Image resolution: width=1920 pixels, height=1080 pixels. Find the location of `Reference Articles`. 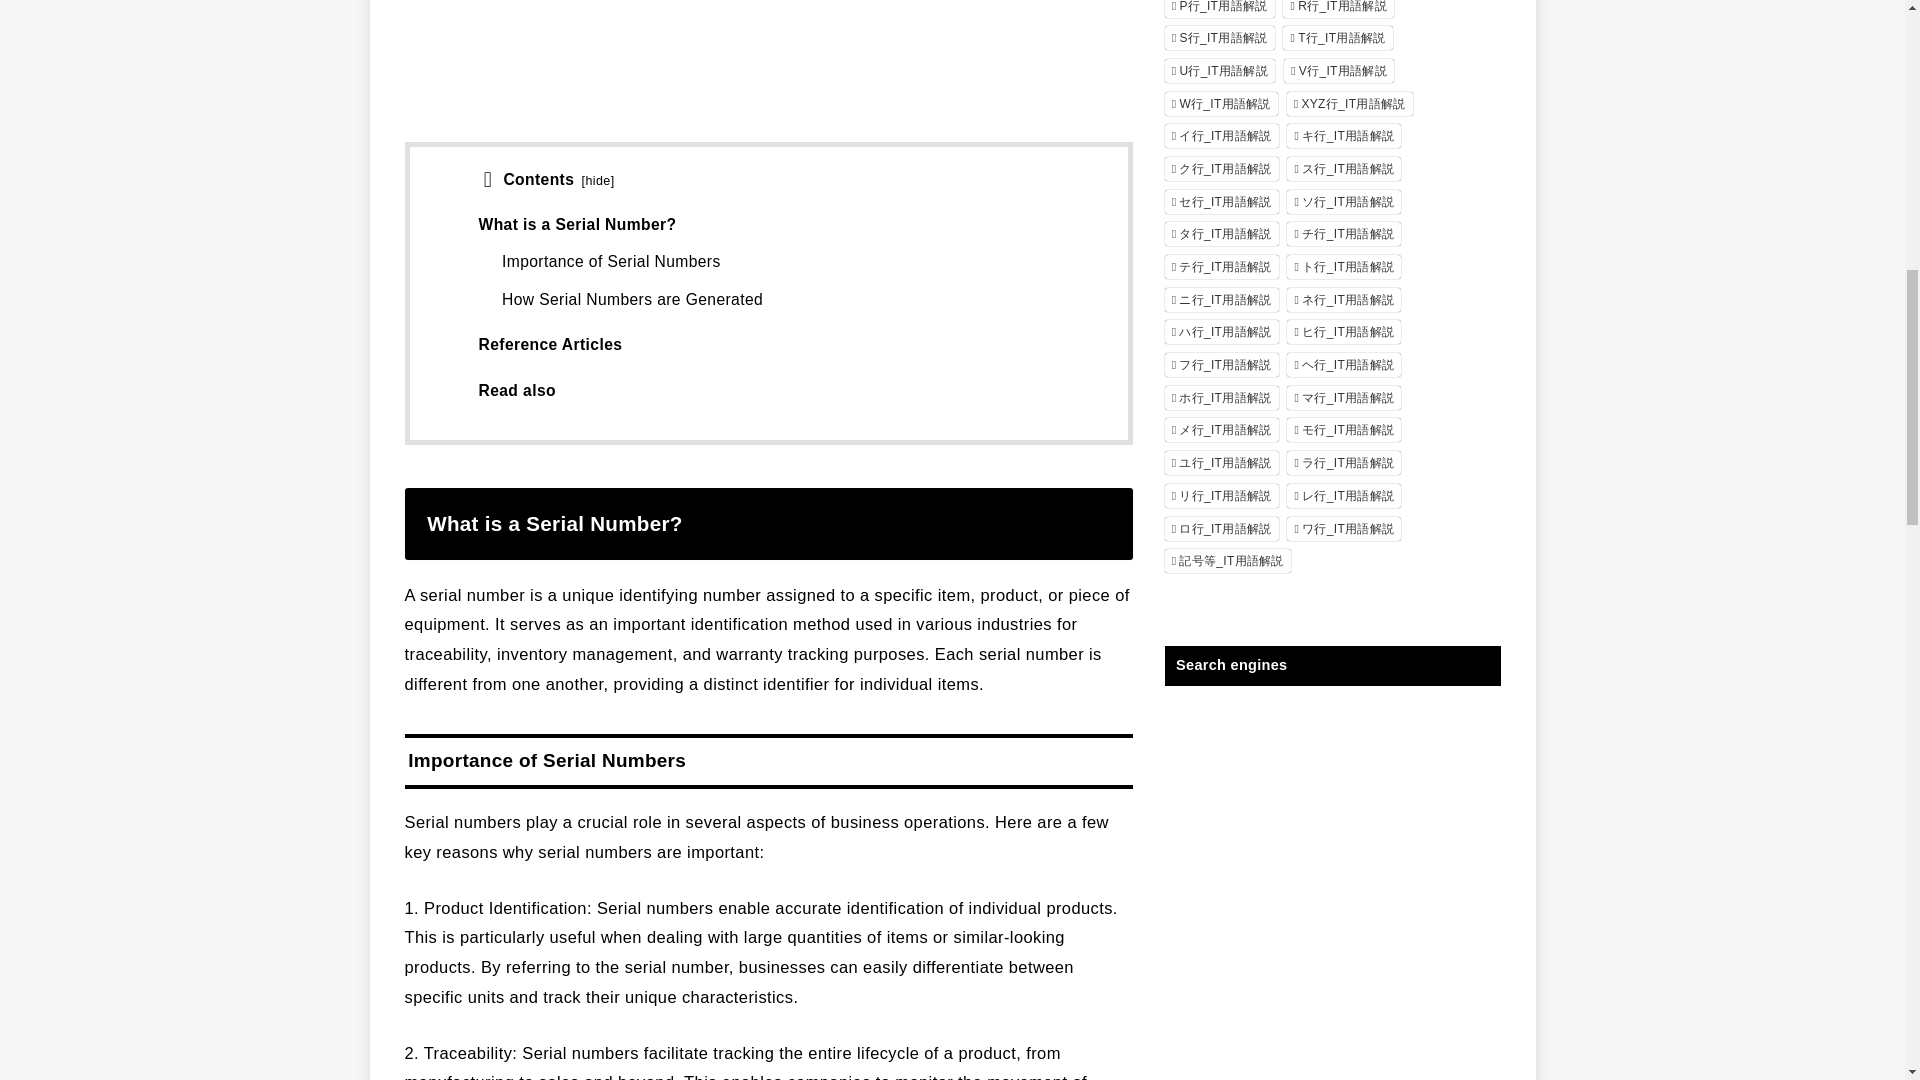

Reference Articles is located at coordinates (550, 344).